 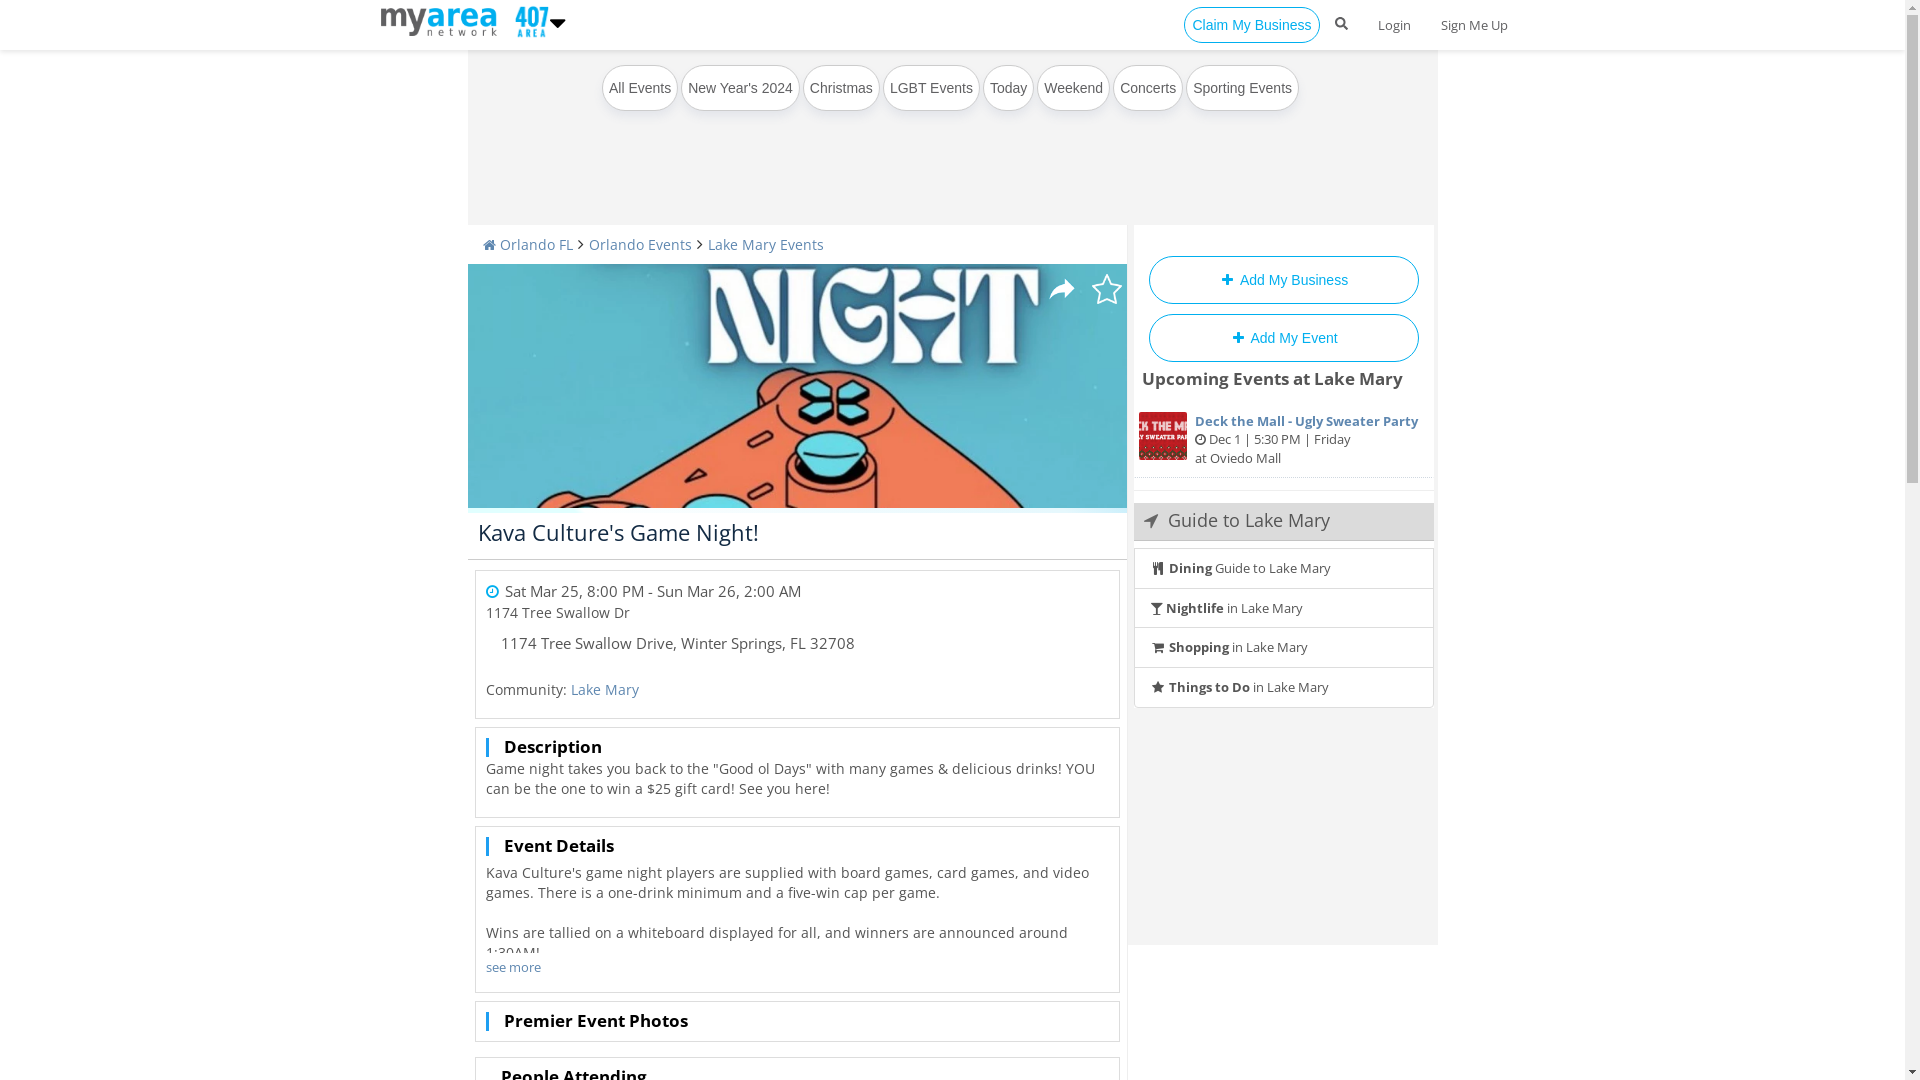 I want to click on Weekend, so click(x=1074, y=88).